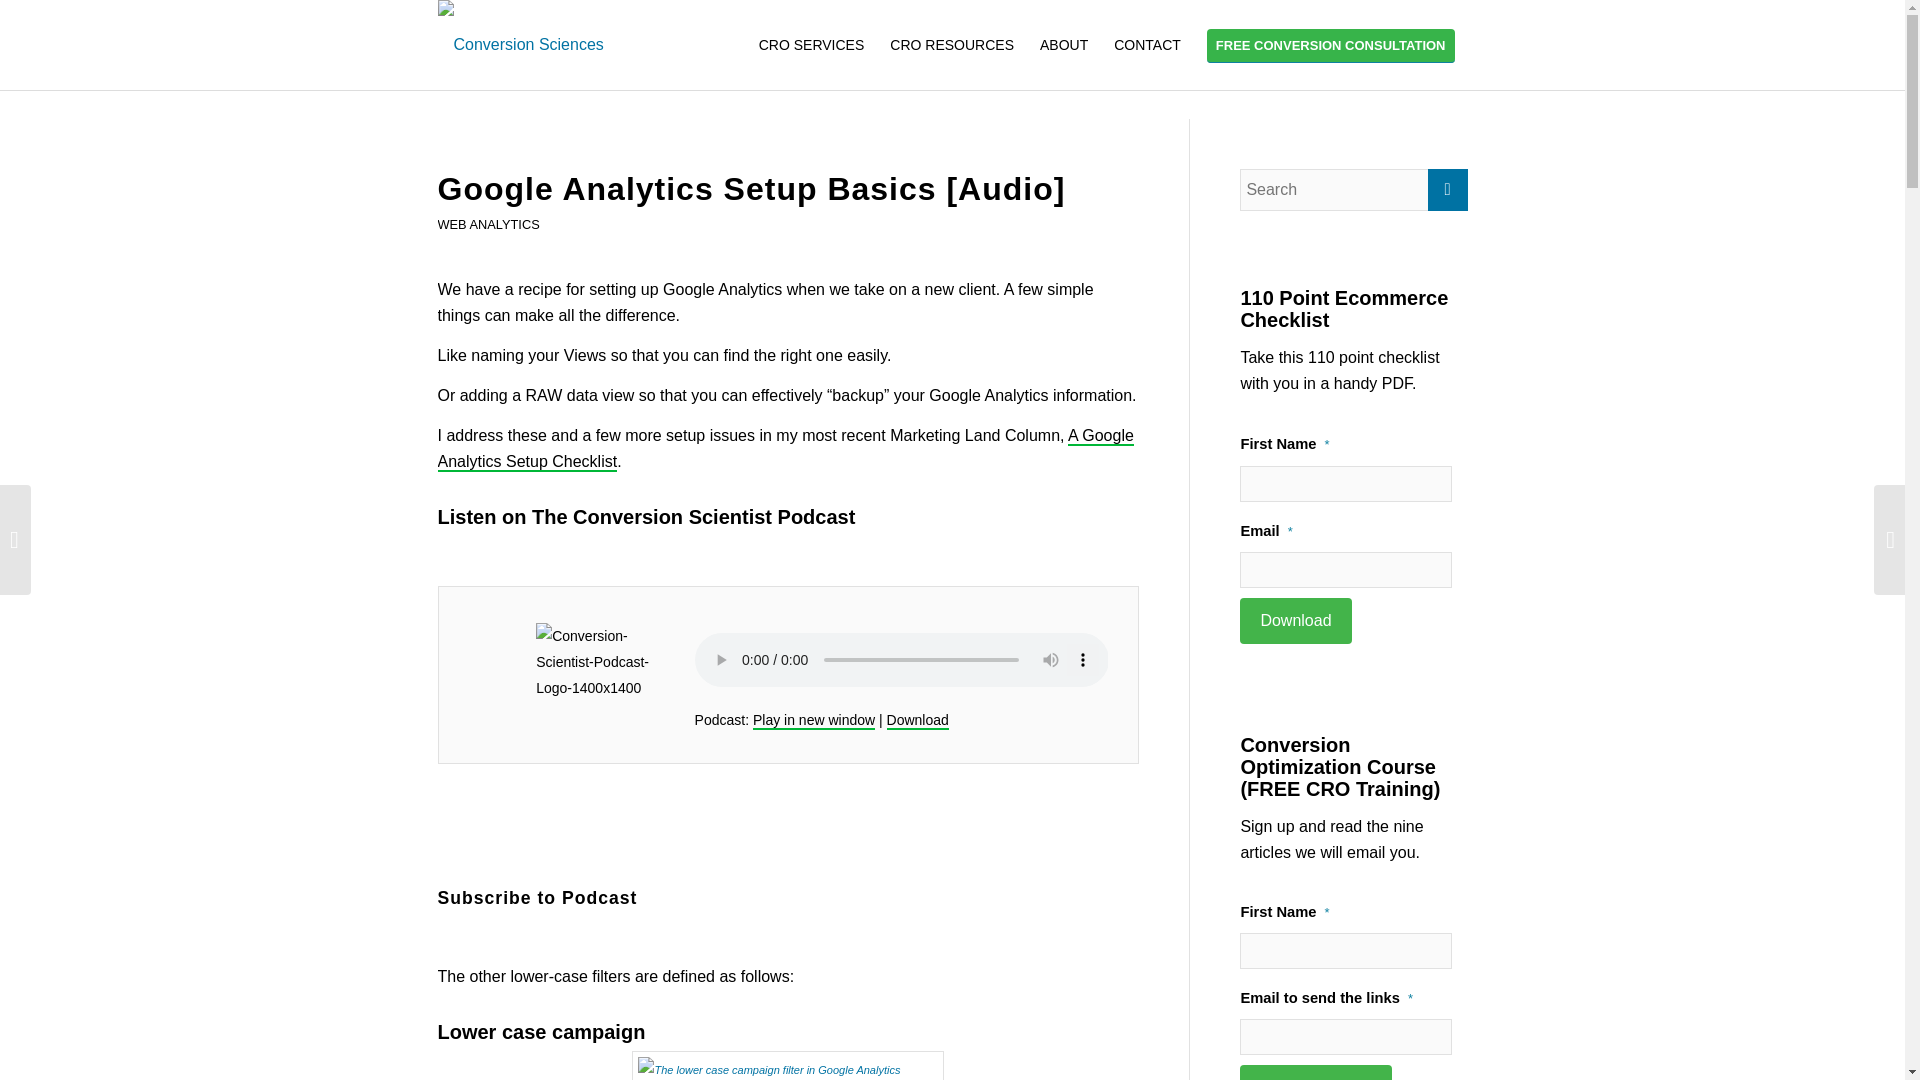 The height and width of the screenshot is (1080, 1920). Describe the element at coordinates (918, 720) in the screenshot. I see `Download` at that location.